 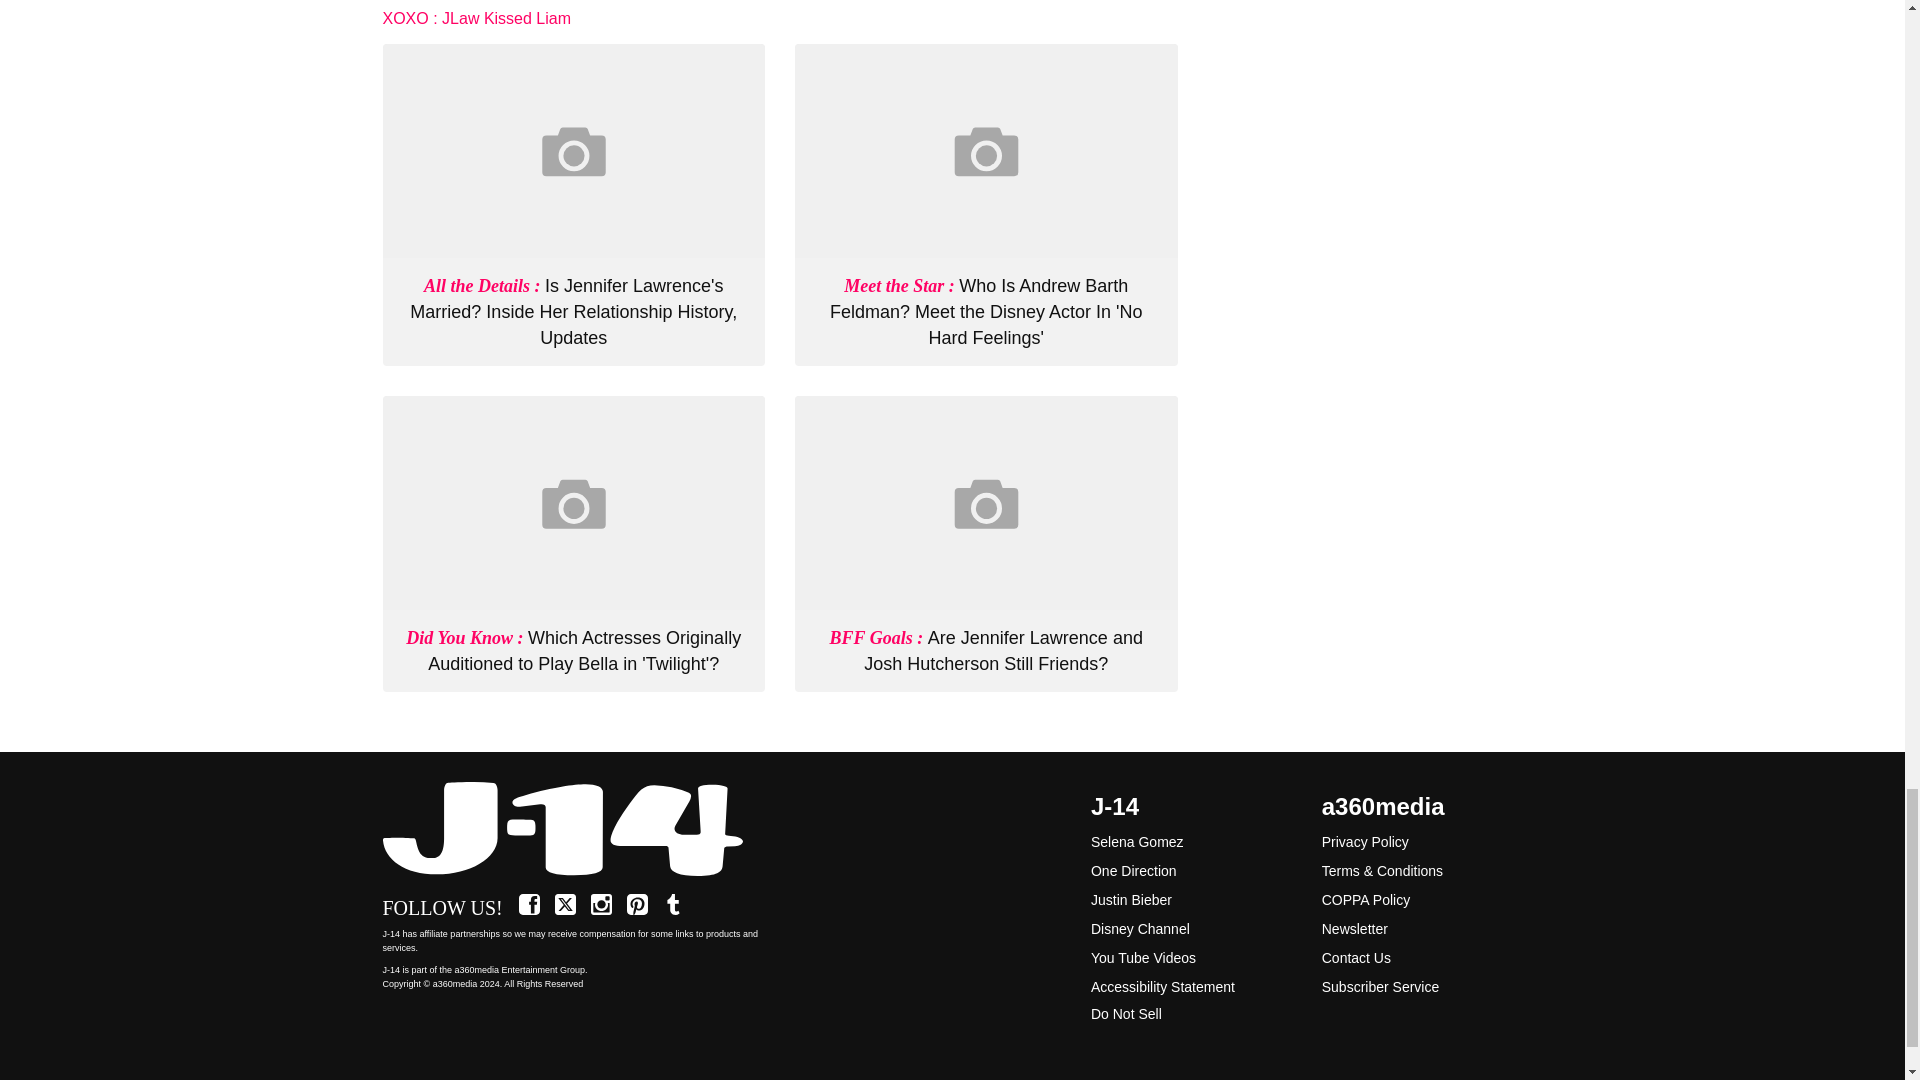 I want to click on Home, so click(x=574, y=830).